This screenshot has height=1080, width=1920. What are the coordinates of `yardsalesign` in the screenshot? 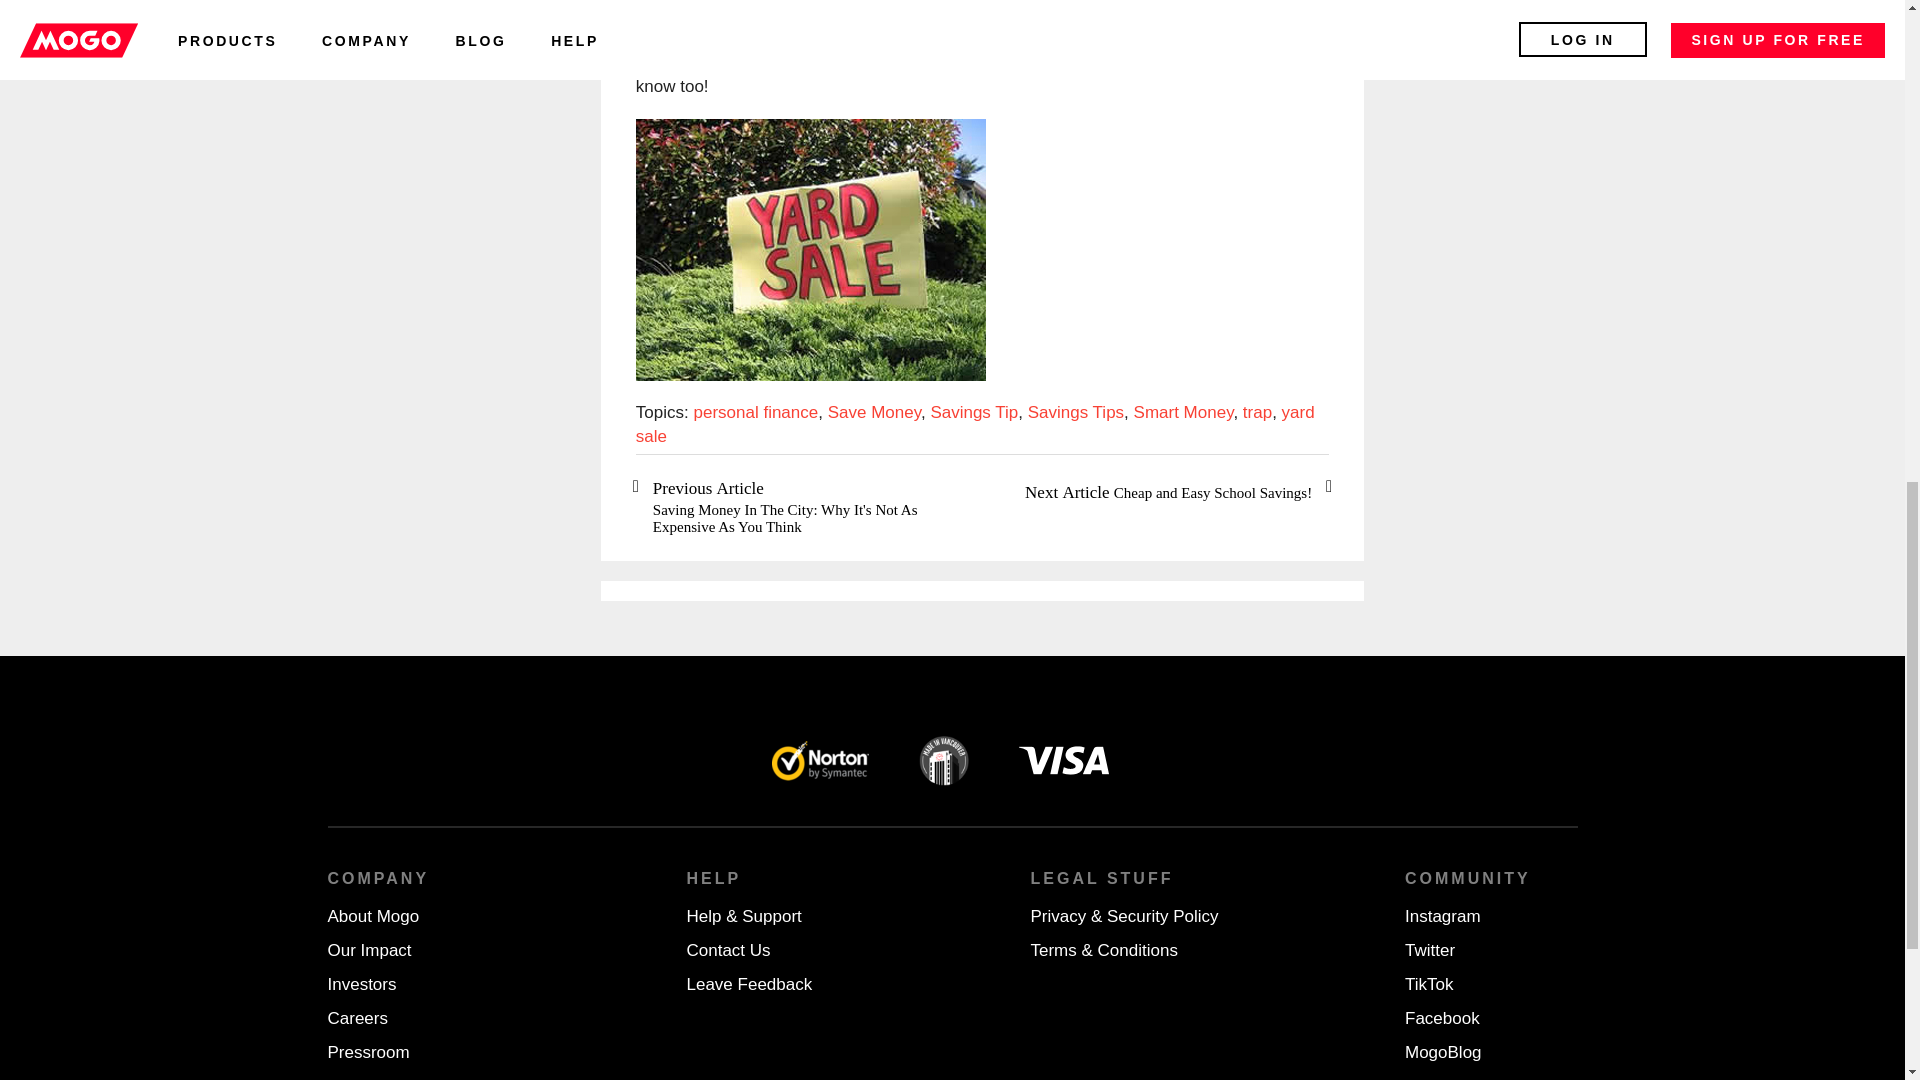 It's located at (810, 250).